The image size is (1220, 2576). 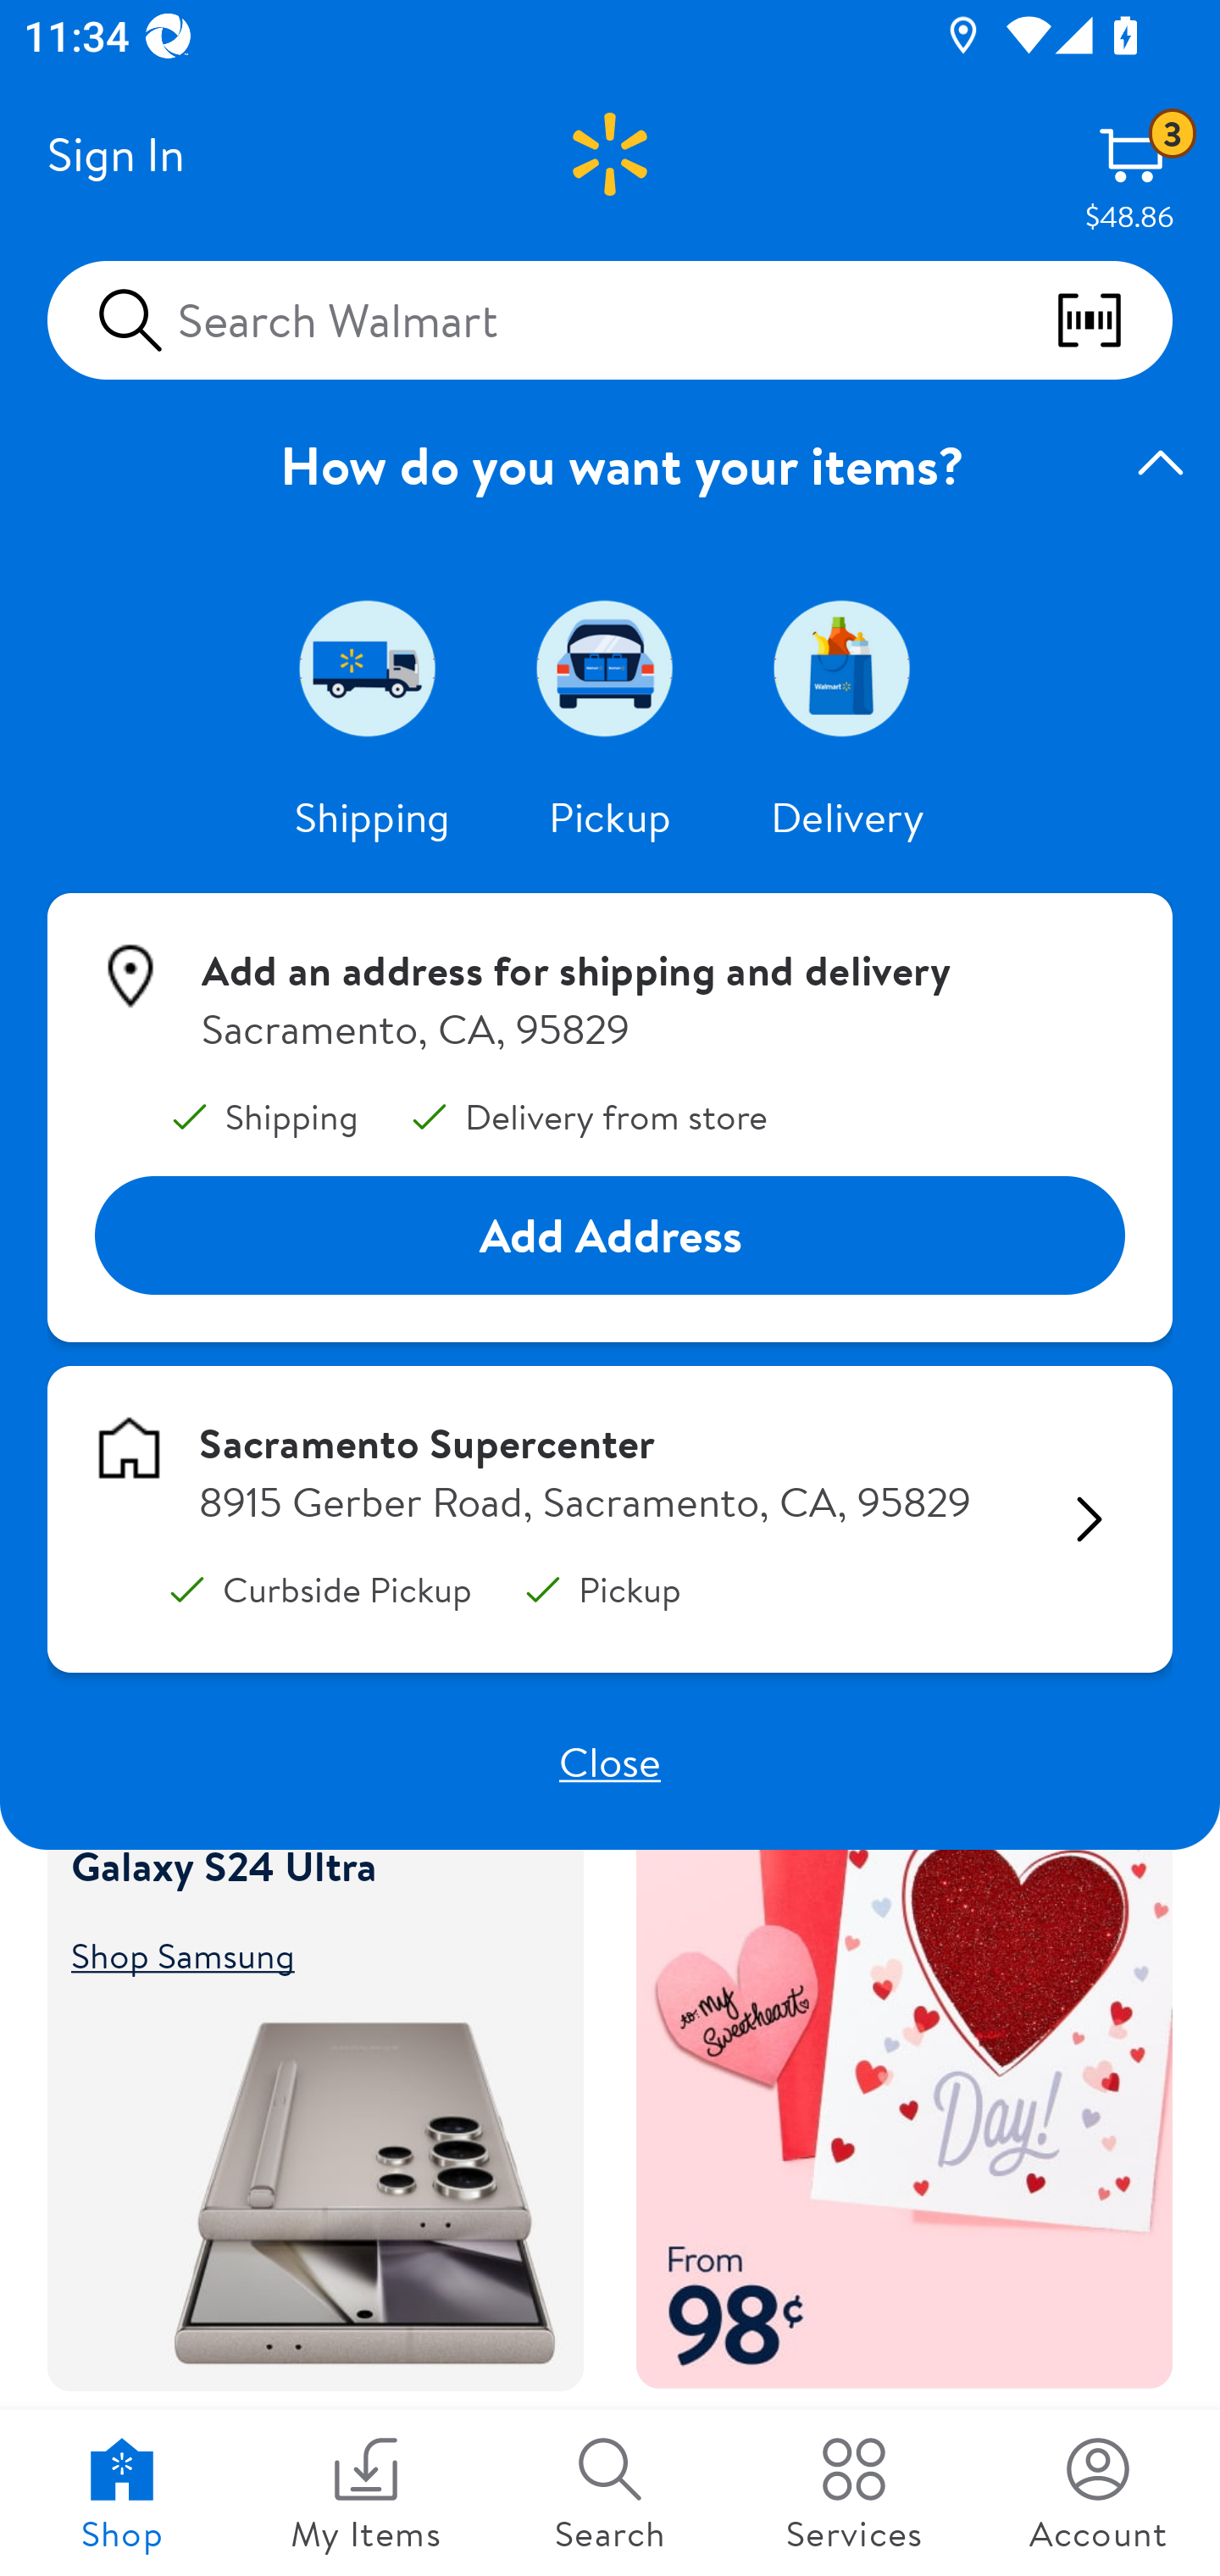 I want to click on Account, so click(x=1098, y=2493).